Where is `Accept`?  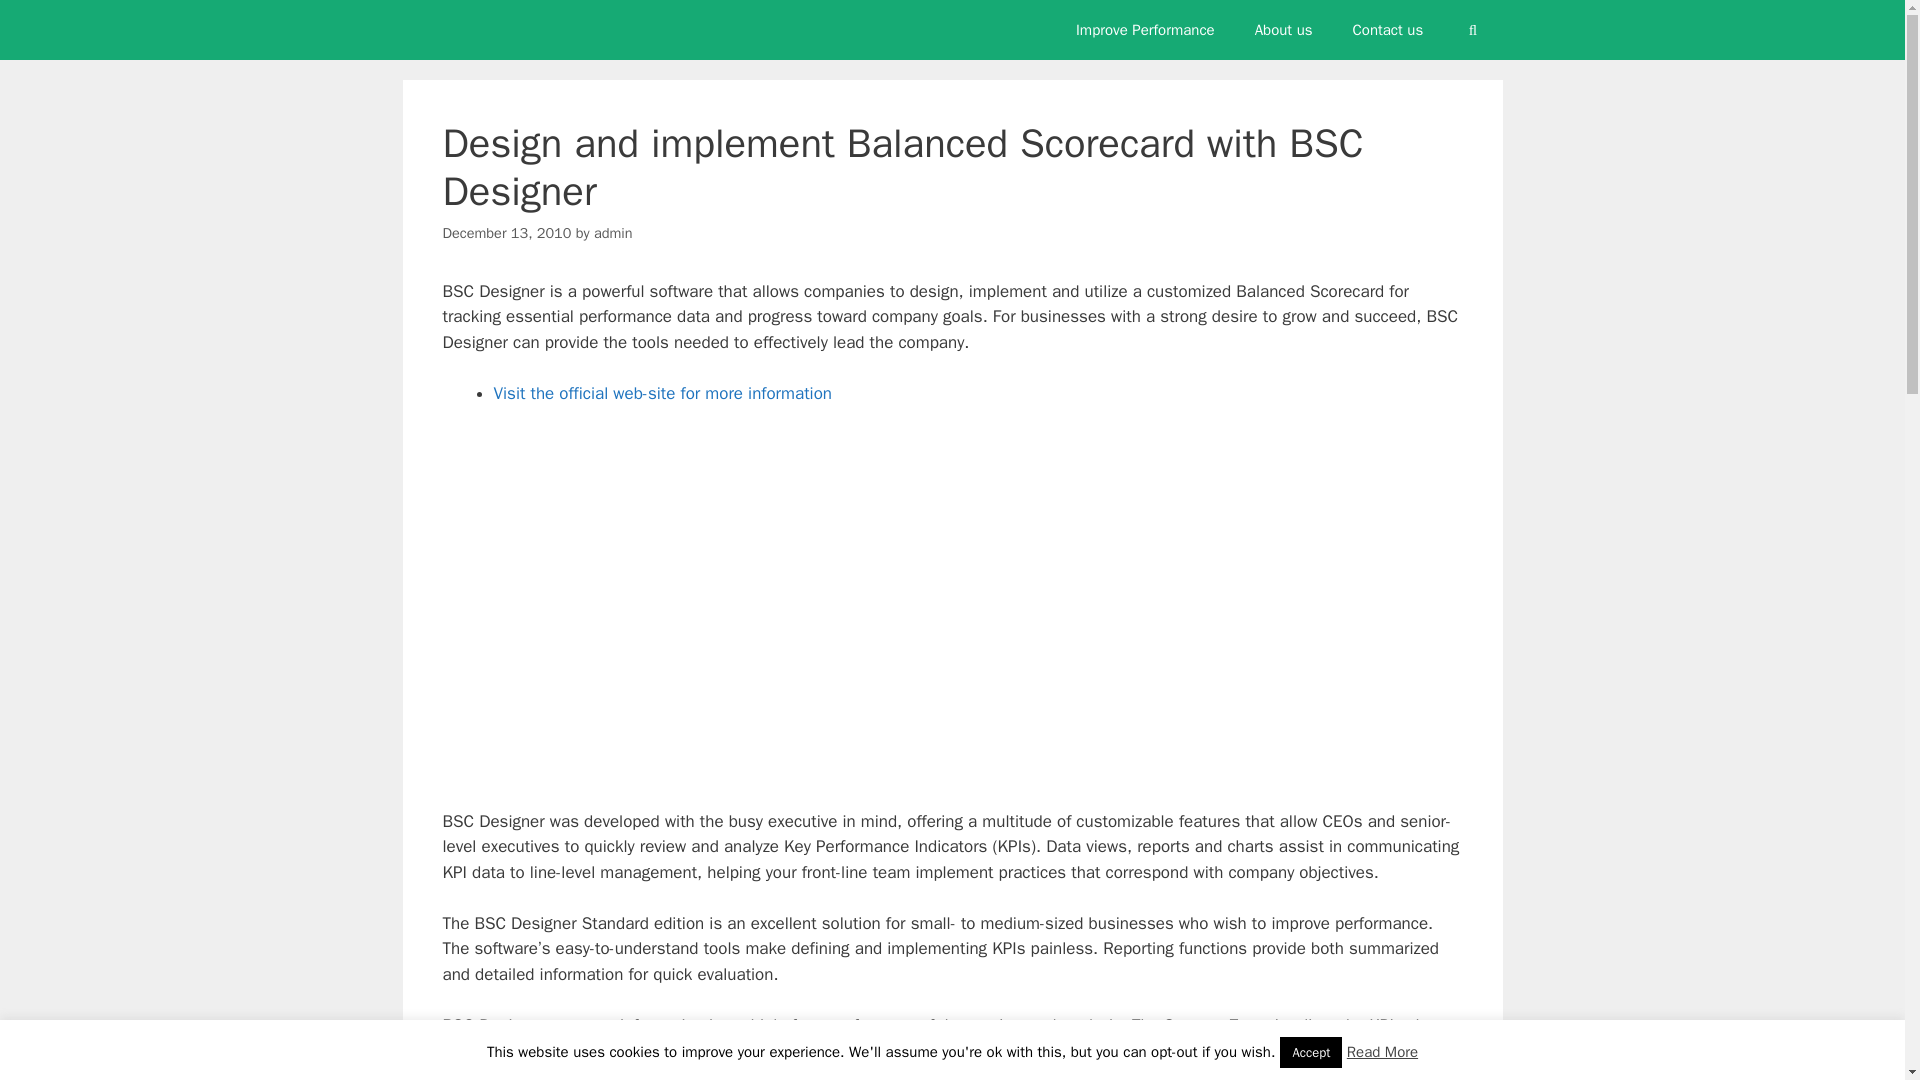
Accept is located at coordinates (1311, 1052).